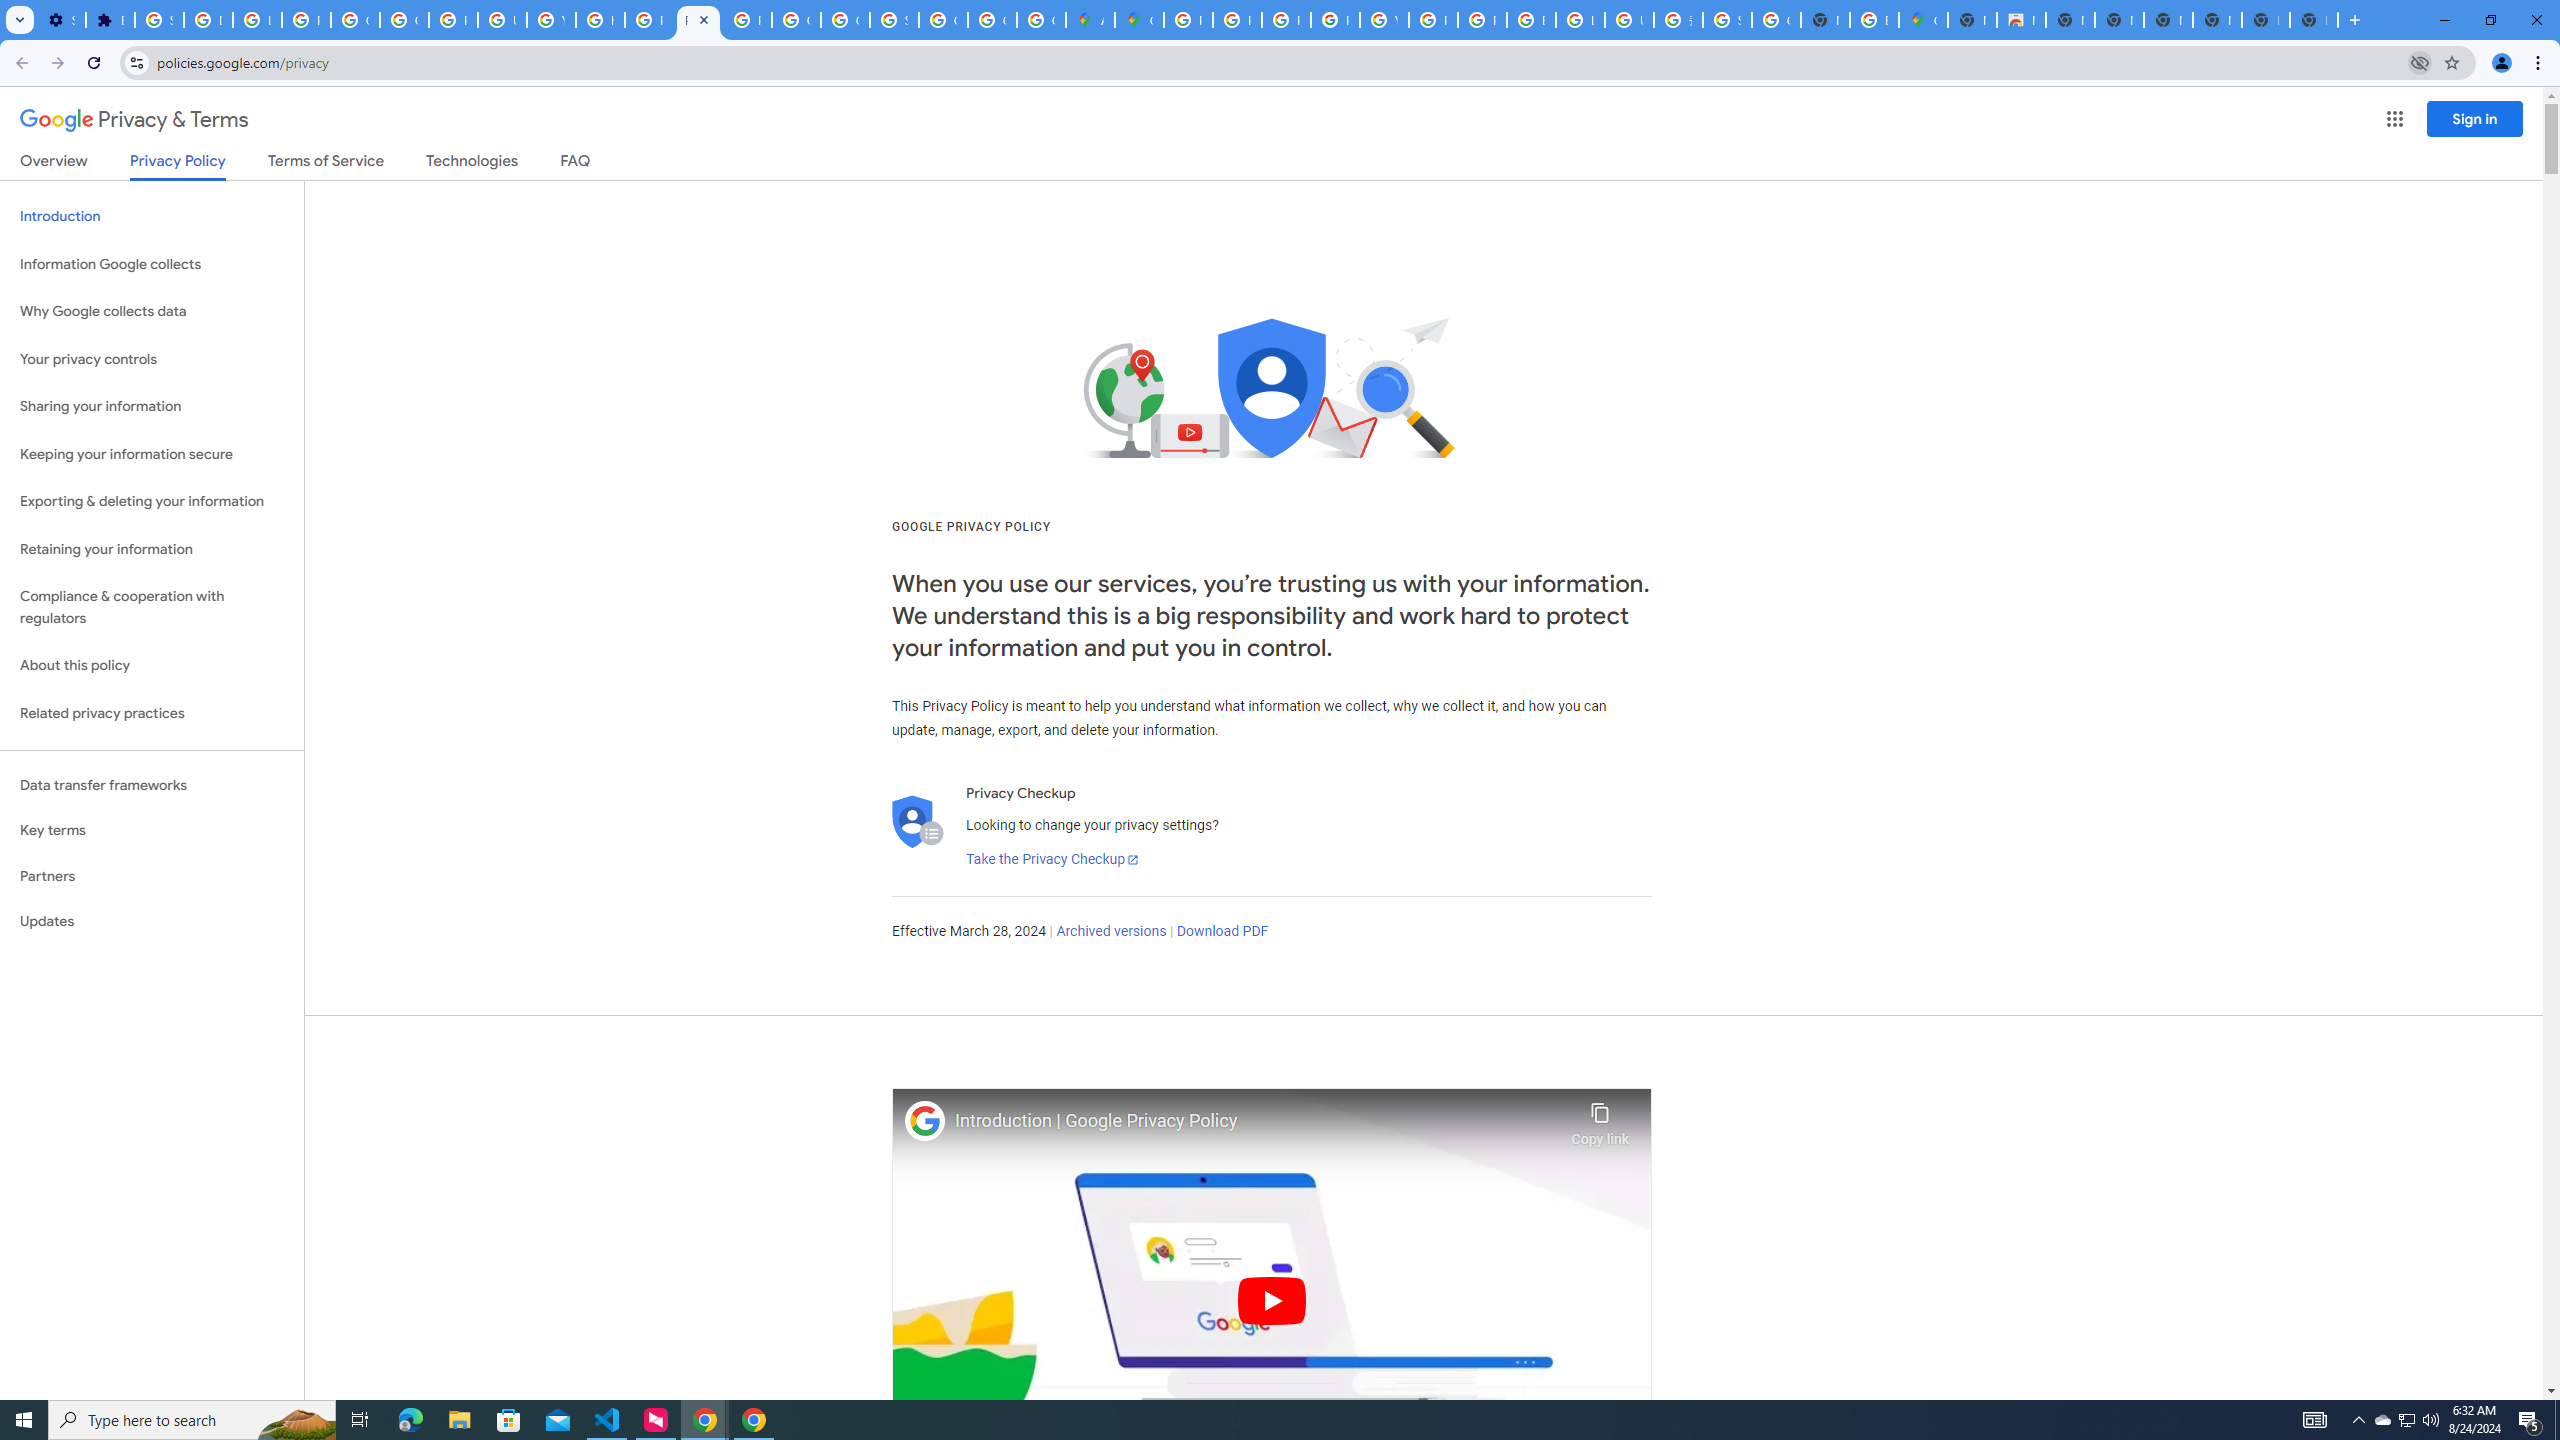 Image resolution: width=2560 pixels, height=1440 pixels. Describe the element at coordinates (1874, 20) in the screenshot. I see `Explore new street-level details - Google Maps Help` at that location.